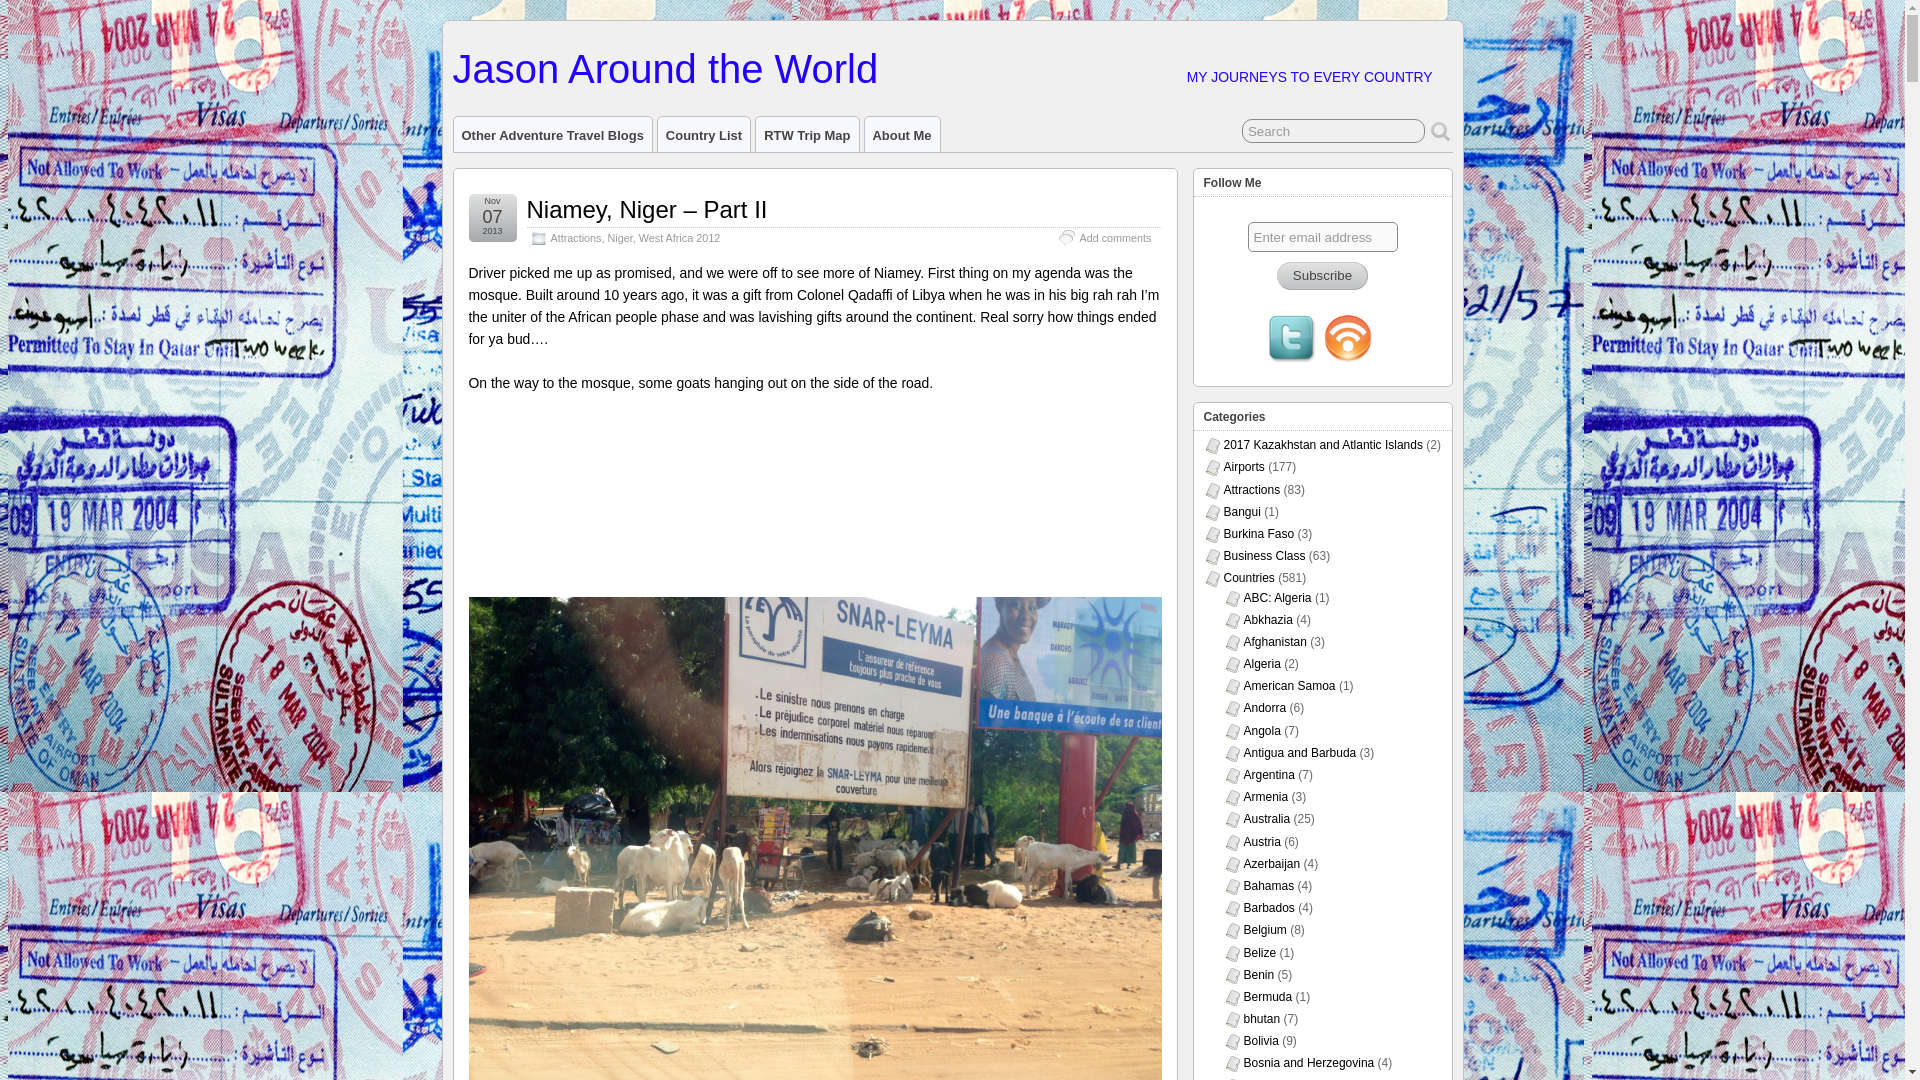  I want to click on RSS, so click(1348, 341).